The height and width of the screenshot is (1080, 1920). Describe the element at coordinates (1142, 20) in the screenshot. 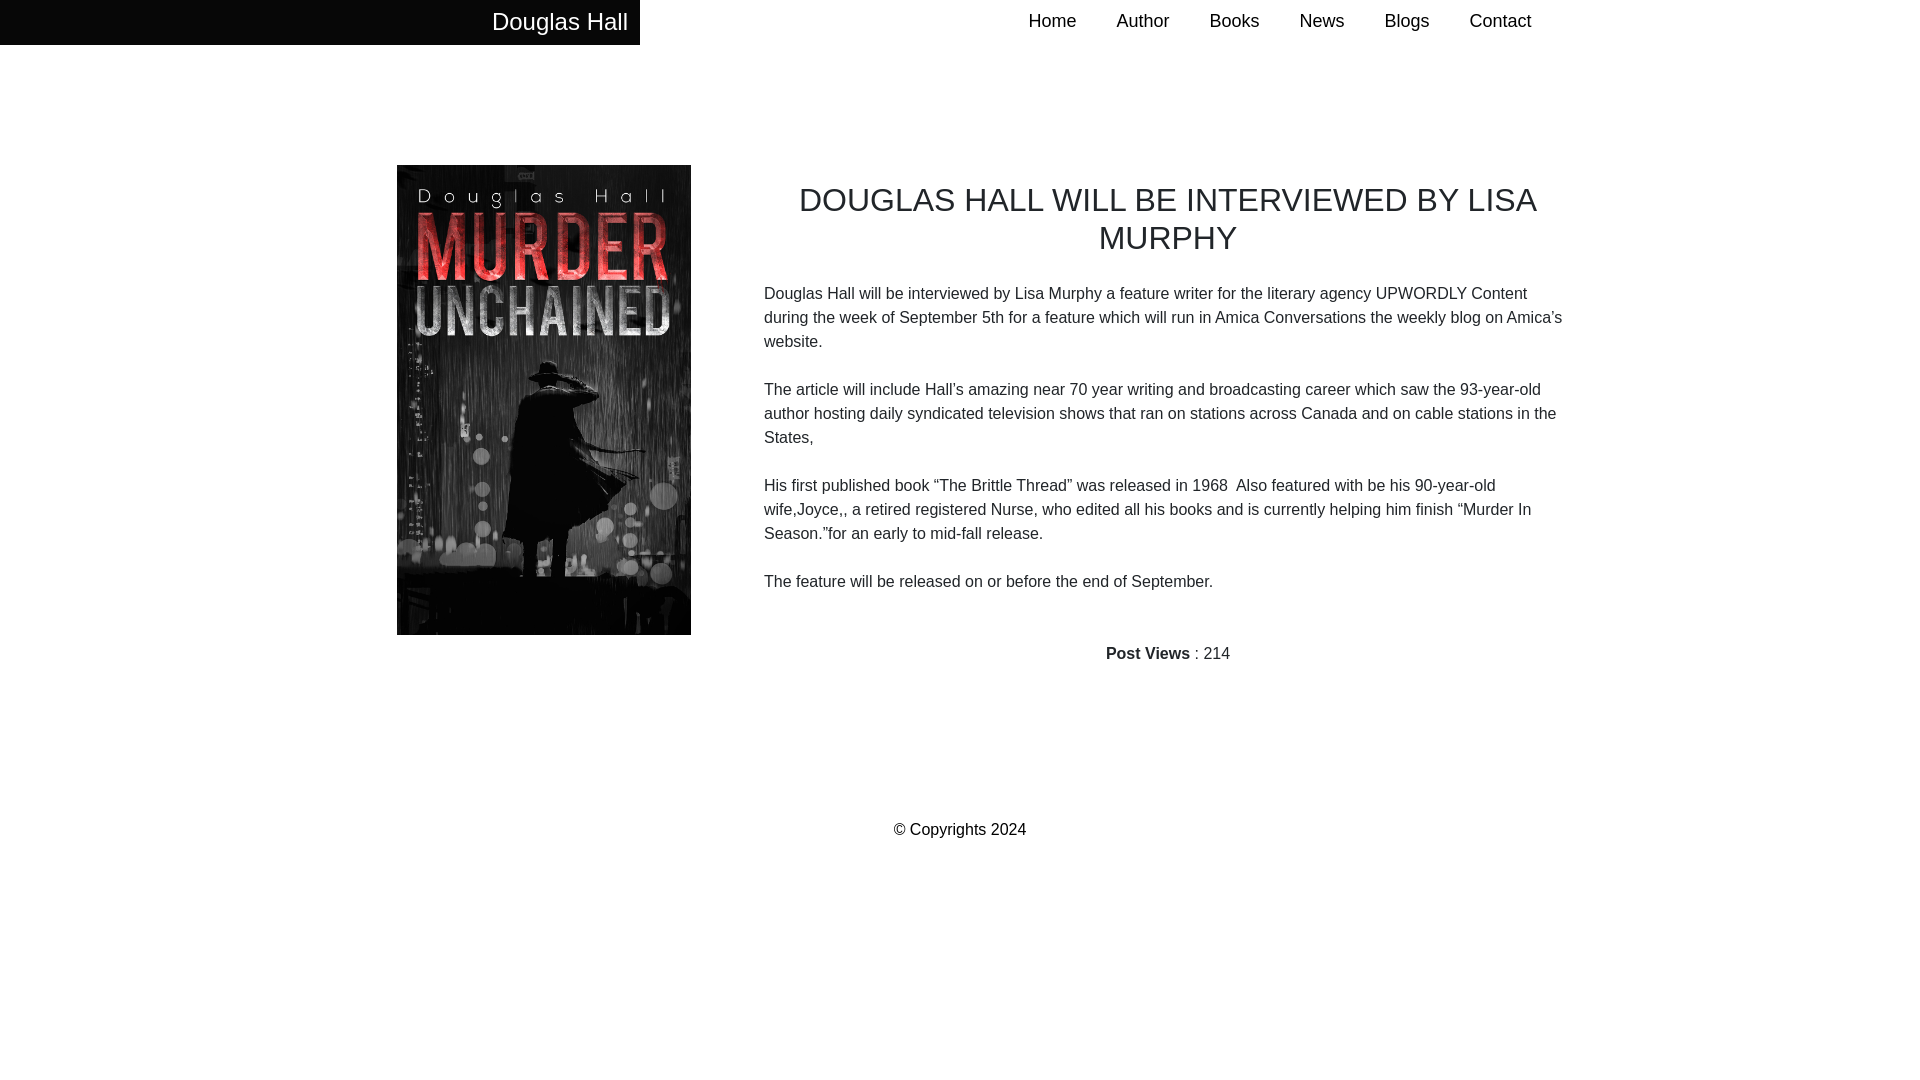

I see `Author` at that location.